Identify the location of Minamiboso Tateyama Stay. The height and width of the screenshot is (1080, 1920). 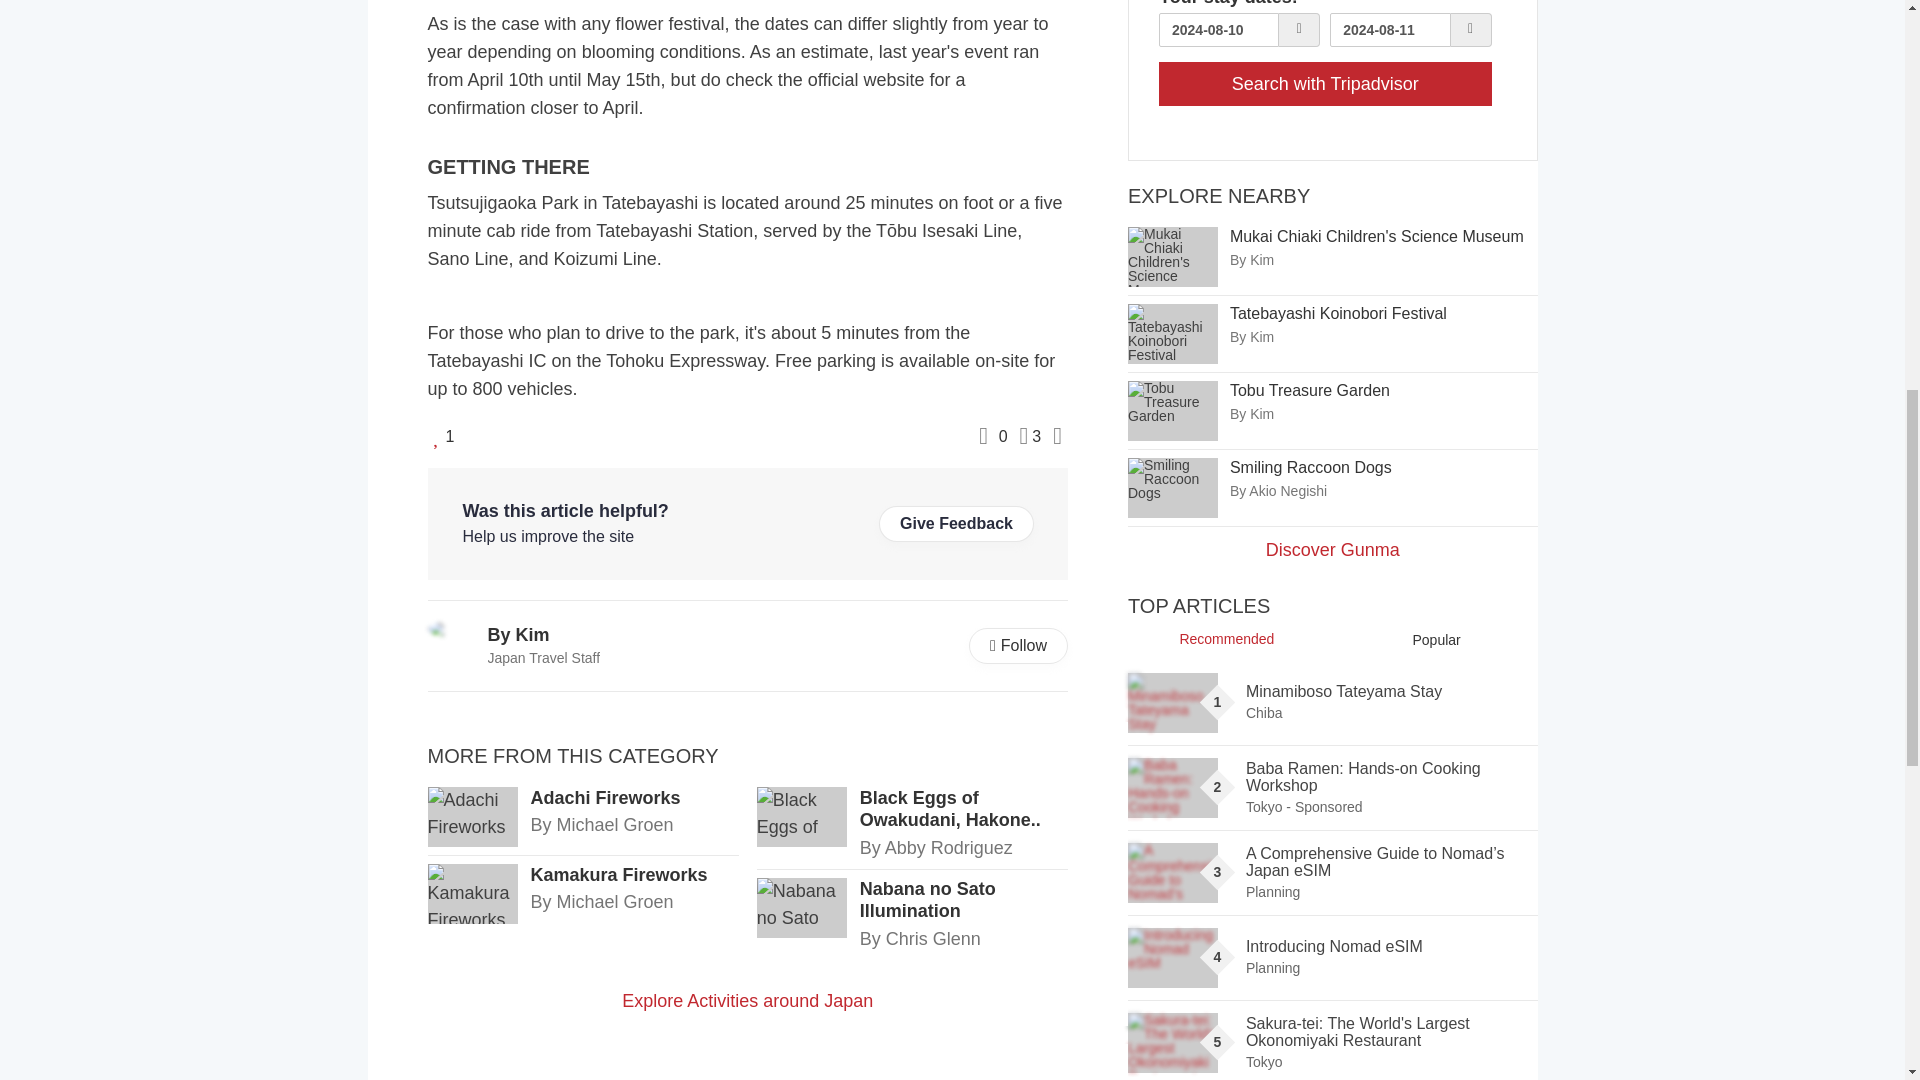
(1172, 702).